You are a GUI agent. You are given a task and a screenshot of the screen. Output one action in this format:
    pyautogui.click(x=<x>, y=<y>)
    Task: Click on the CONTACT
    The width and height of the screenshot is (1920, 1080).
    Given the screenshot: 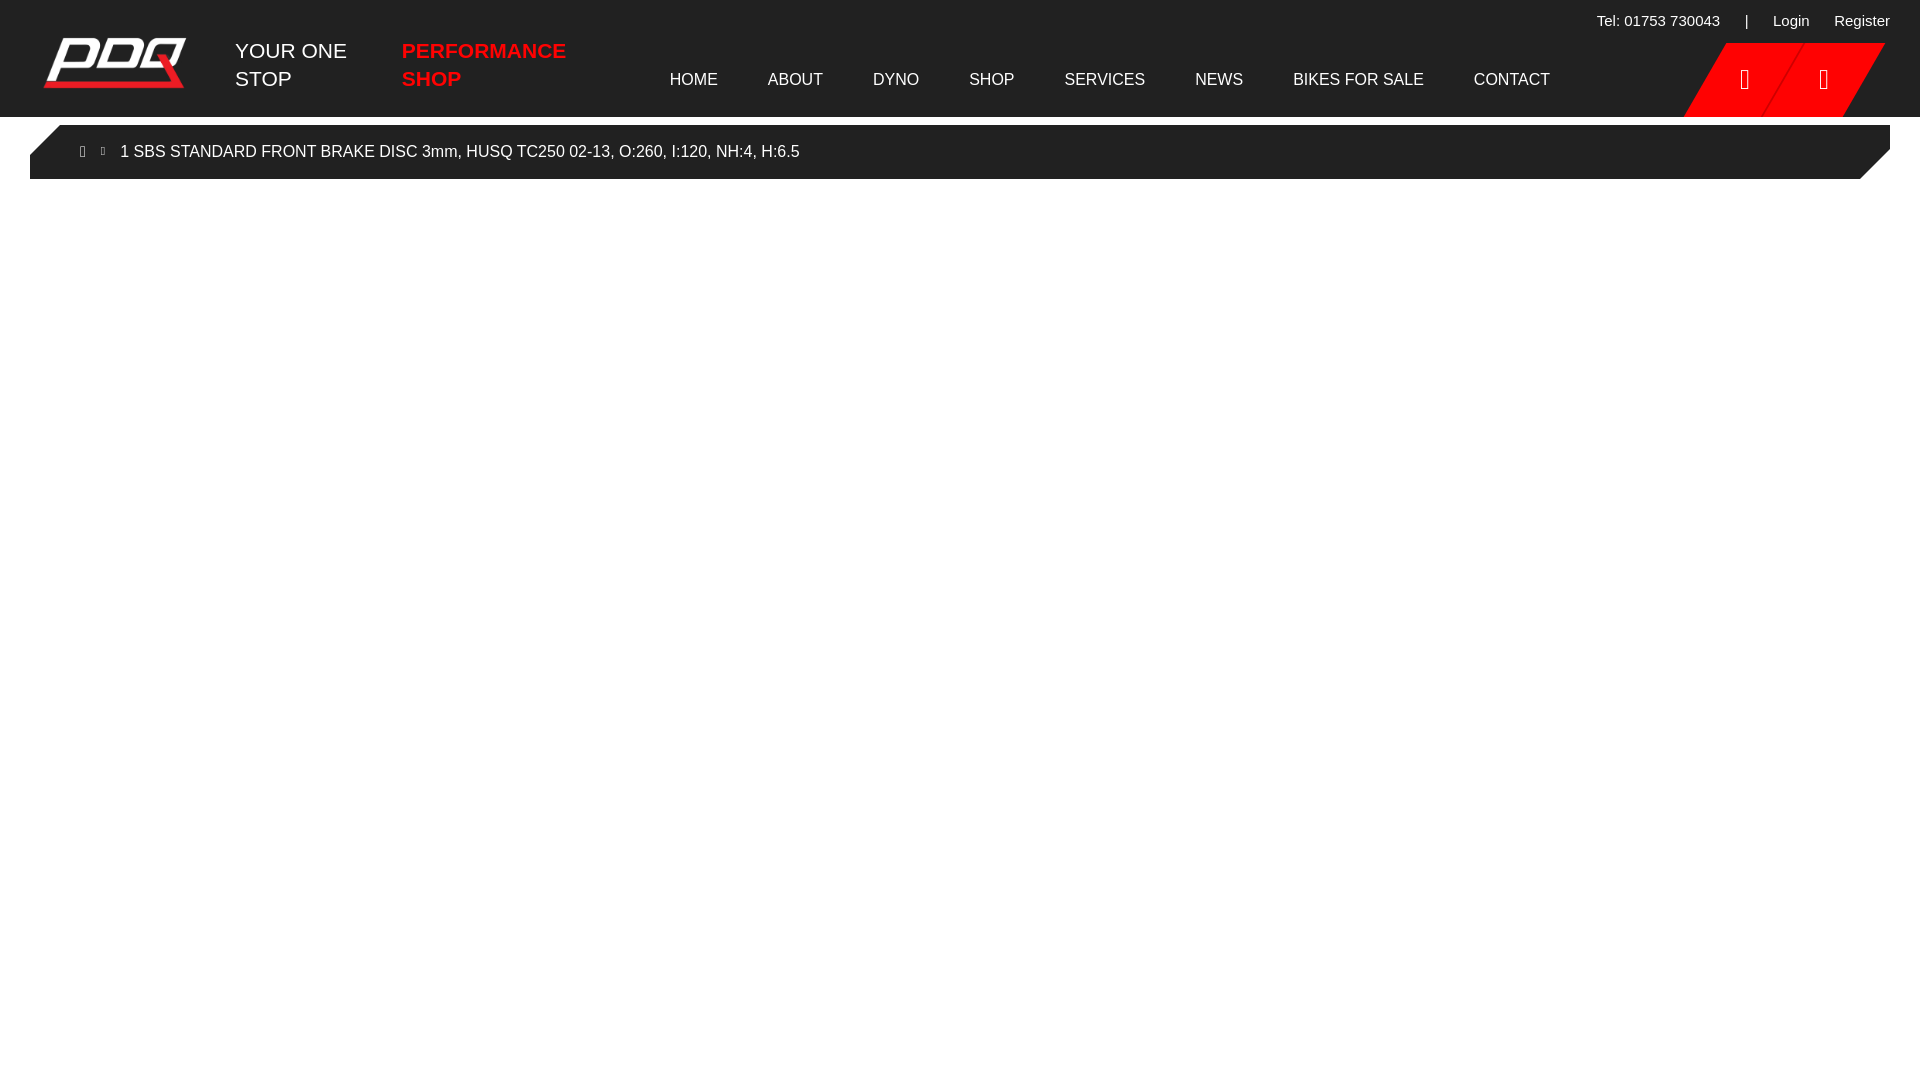 What is the action you would take?
    pyautogui.click(x=1512, y=78)
    